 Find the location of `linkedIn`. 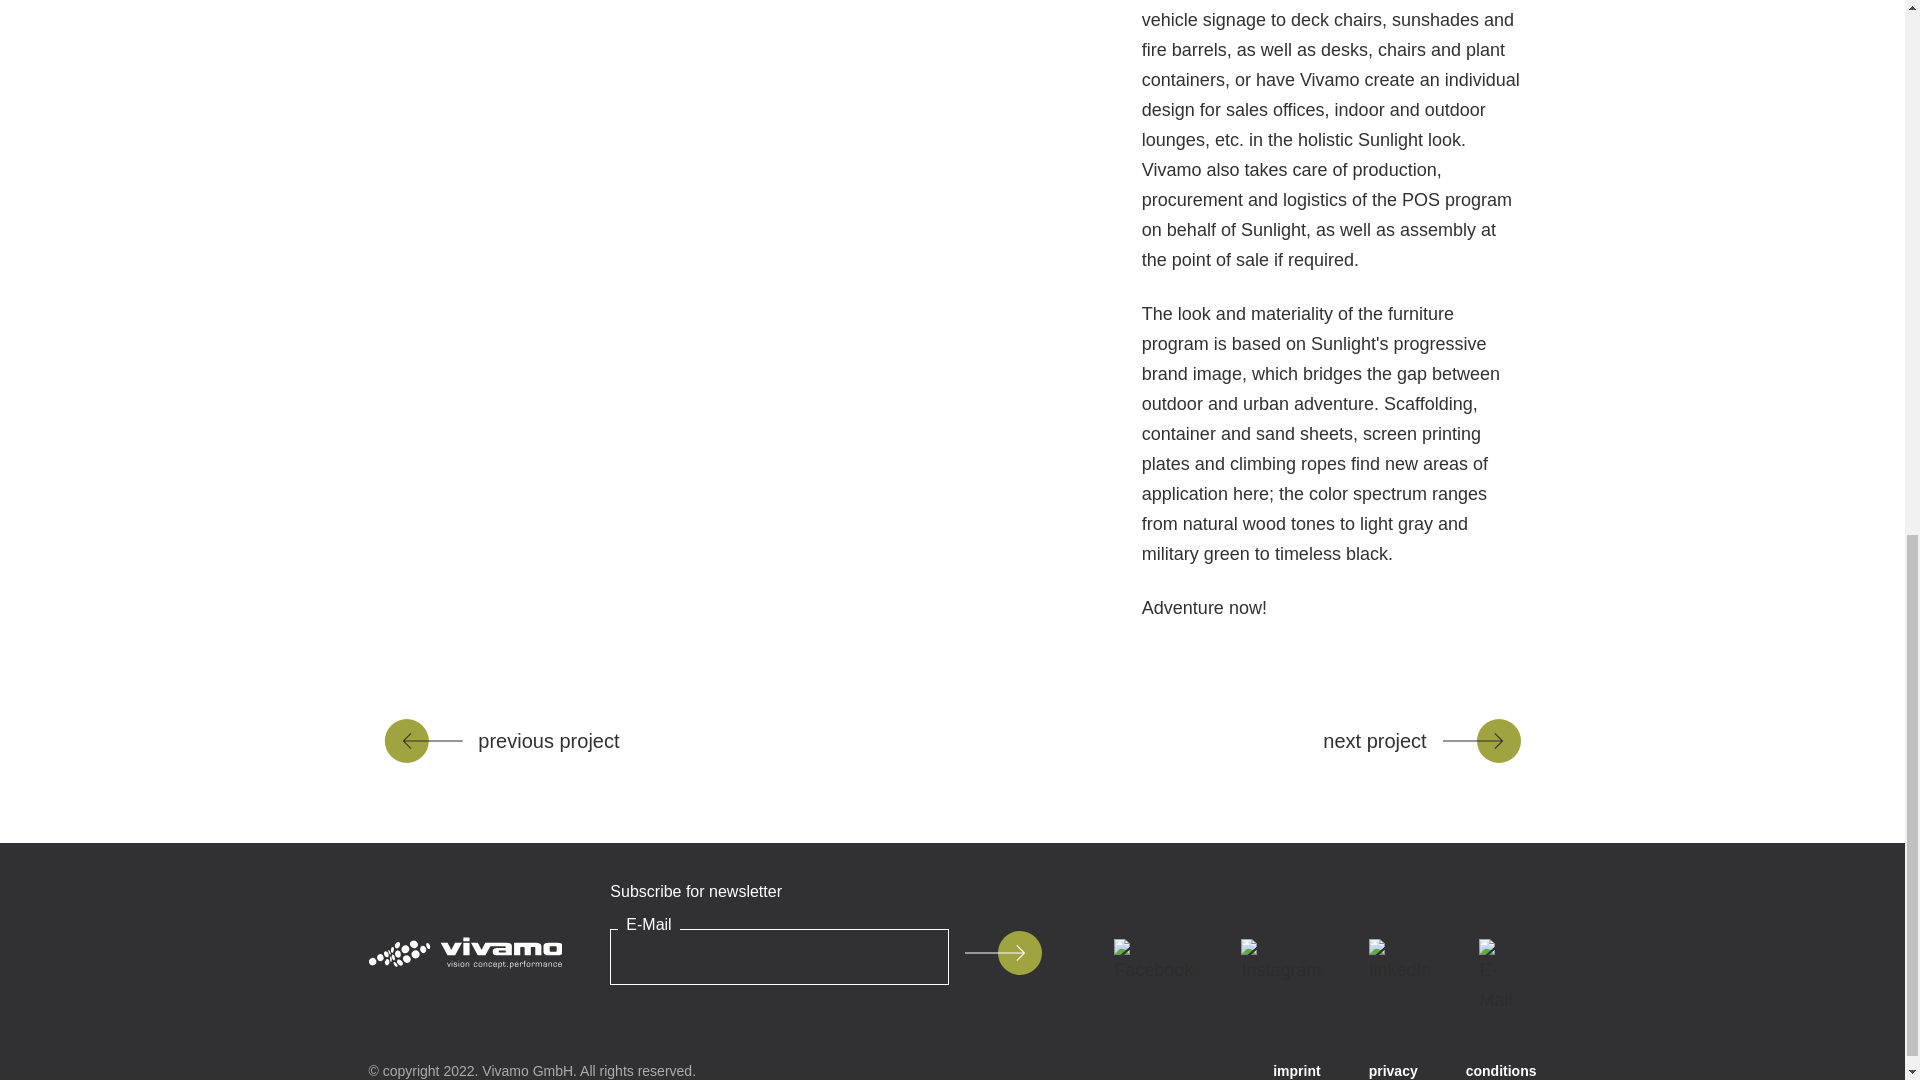

linkedIn is located at coordinates (1400, 961).